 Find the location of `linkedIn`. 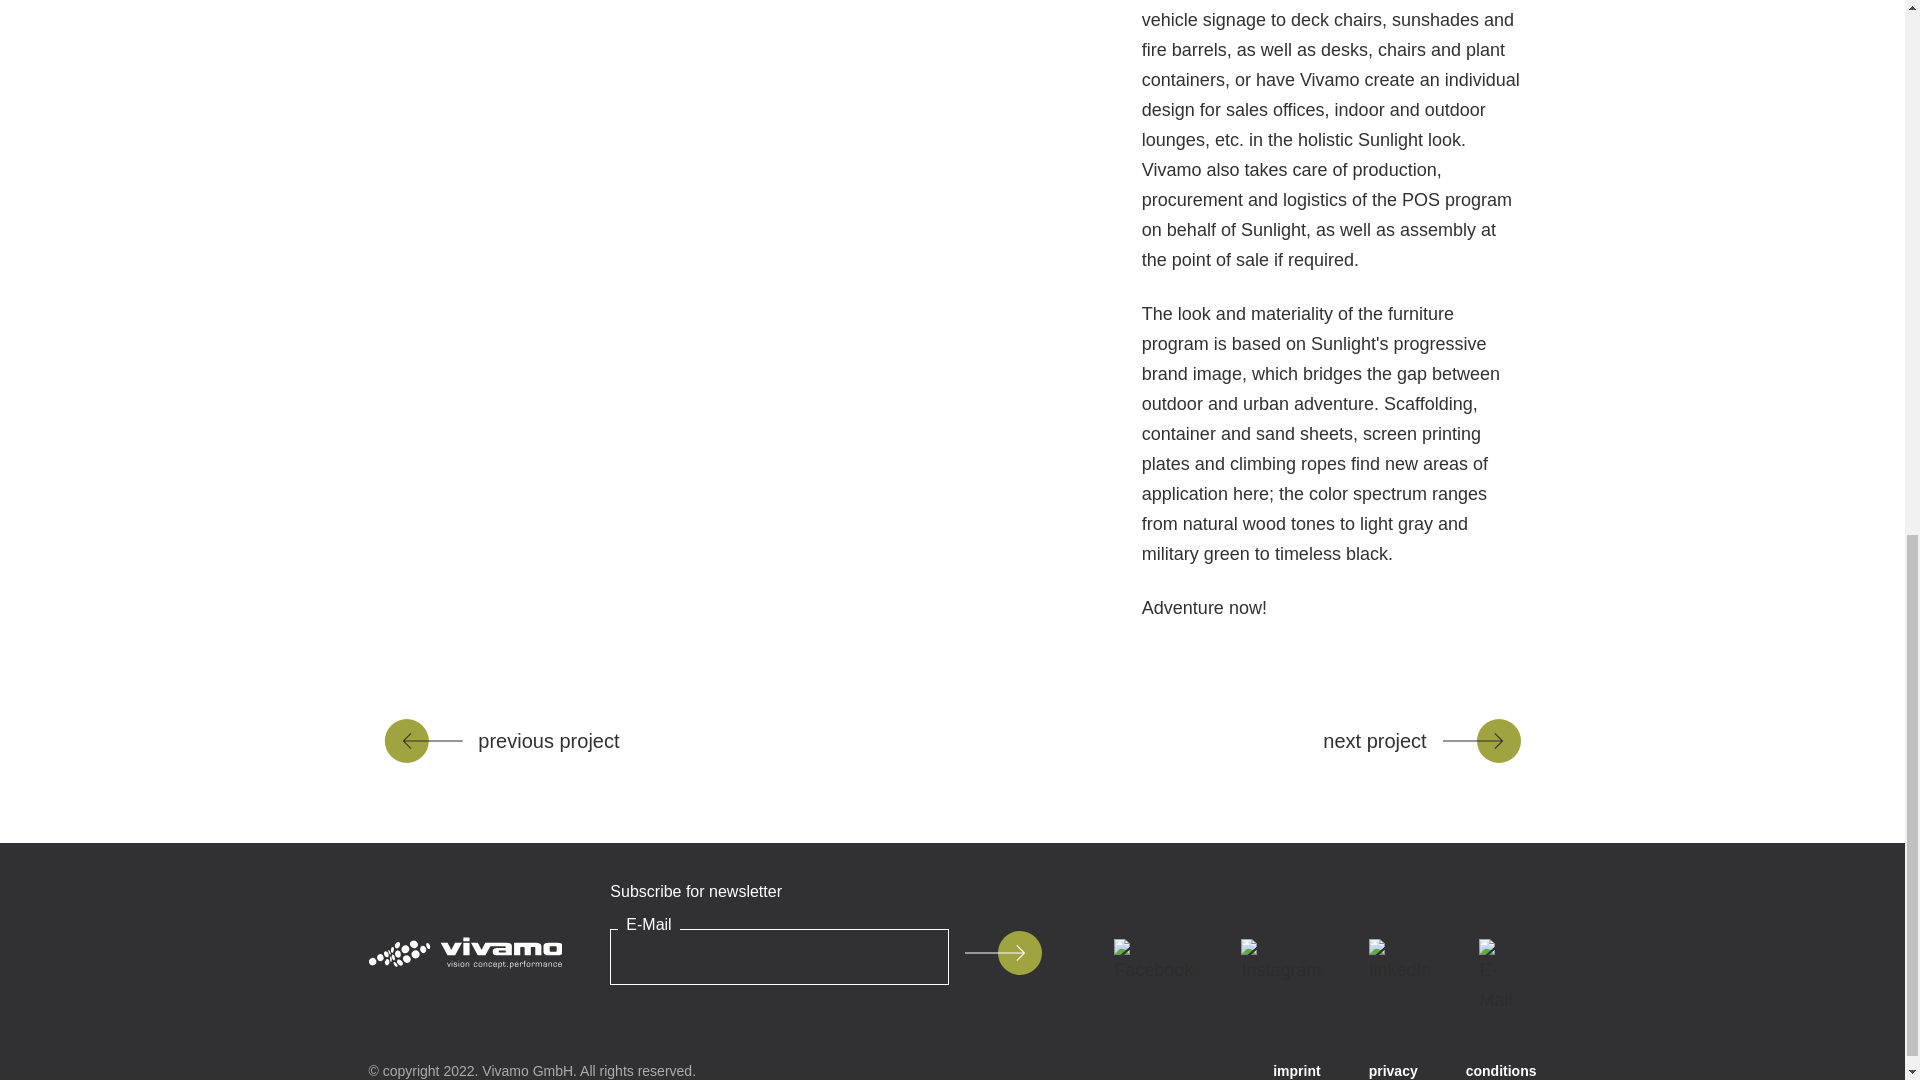

linkedIn is located at coordinates (1400, 961).